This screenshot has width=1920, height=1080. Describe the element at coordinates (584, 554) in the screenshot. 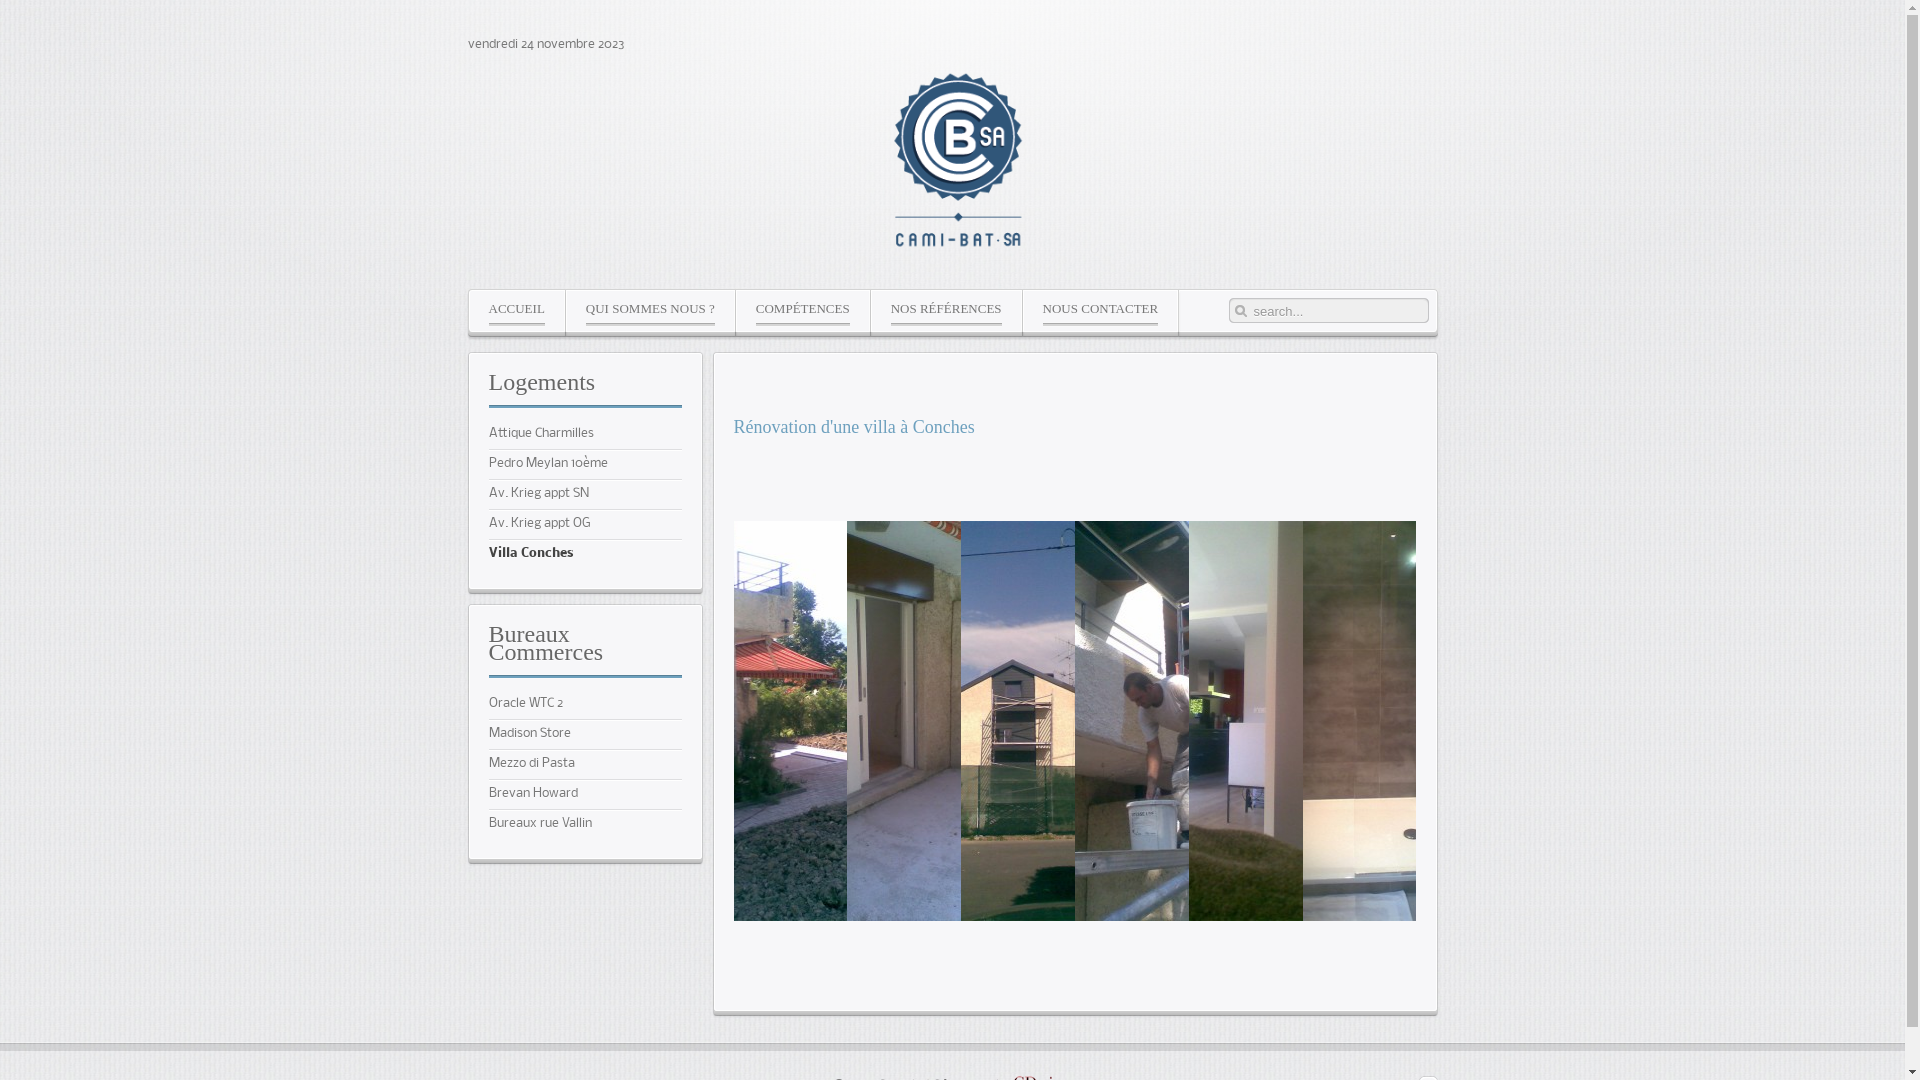

I see `Villa Conches` at that location.